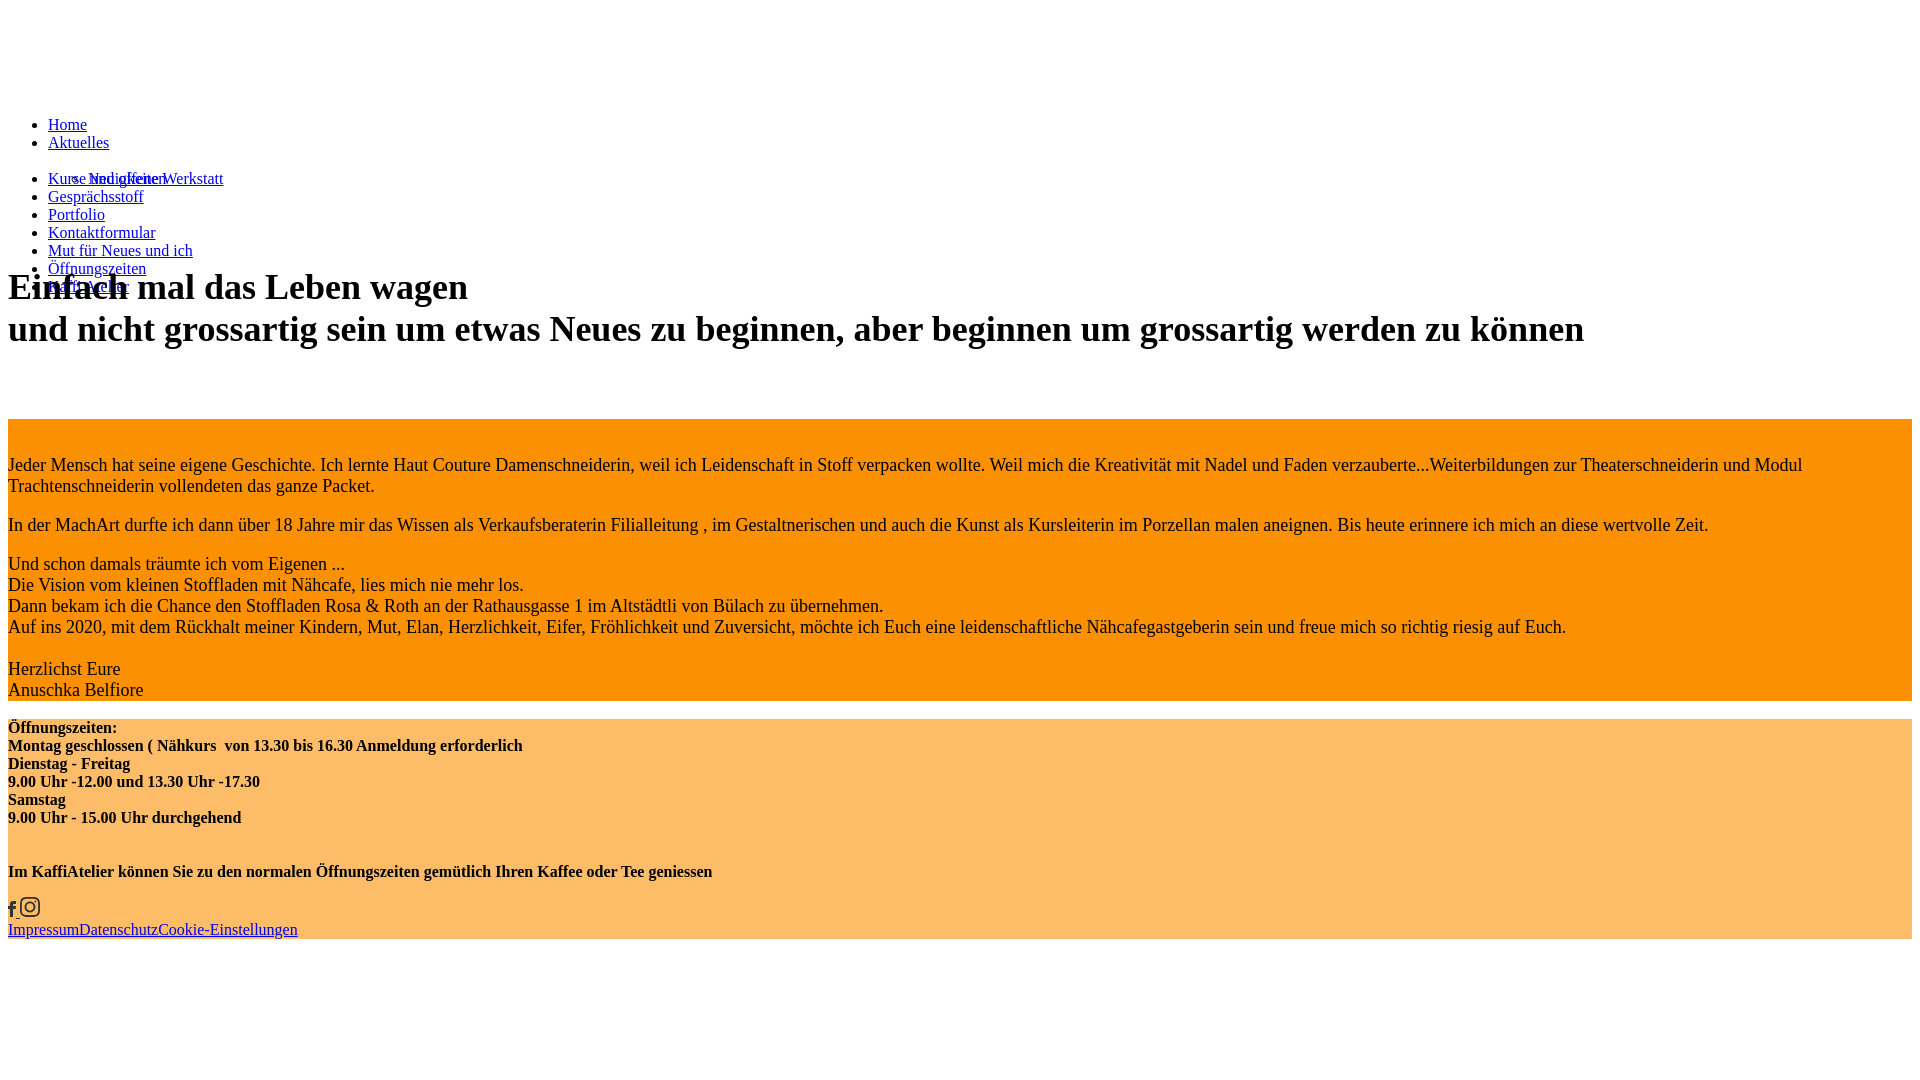 Image resolution: width=1920 pixels, height=1080 pixels. What do you see at coordinates (228, 930) in the screenshot?
I see `Cookie-Einstellungen` at bounding box center [228, 930].